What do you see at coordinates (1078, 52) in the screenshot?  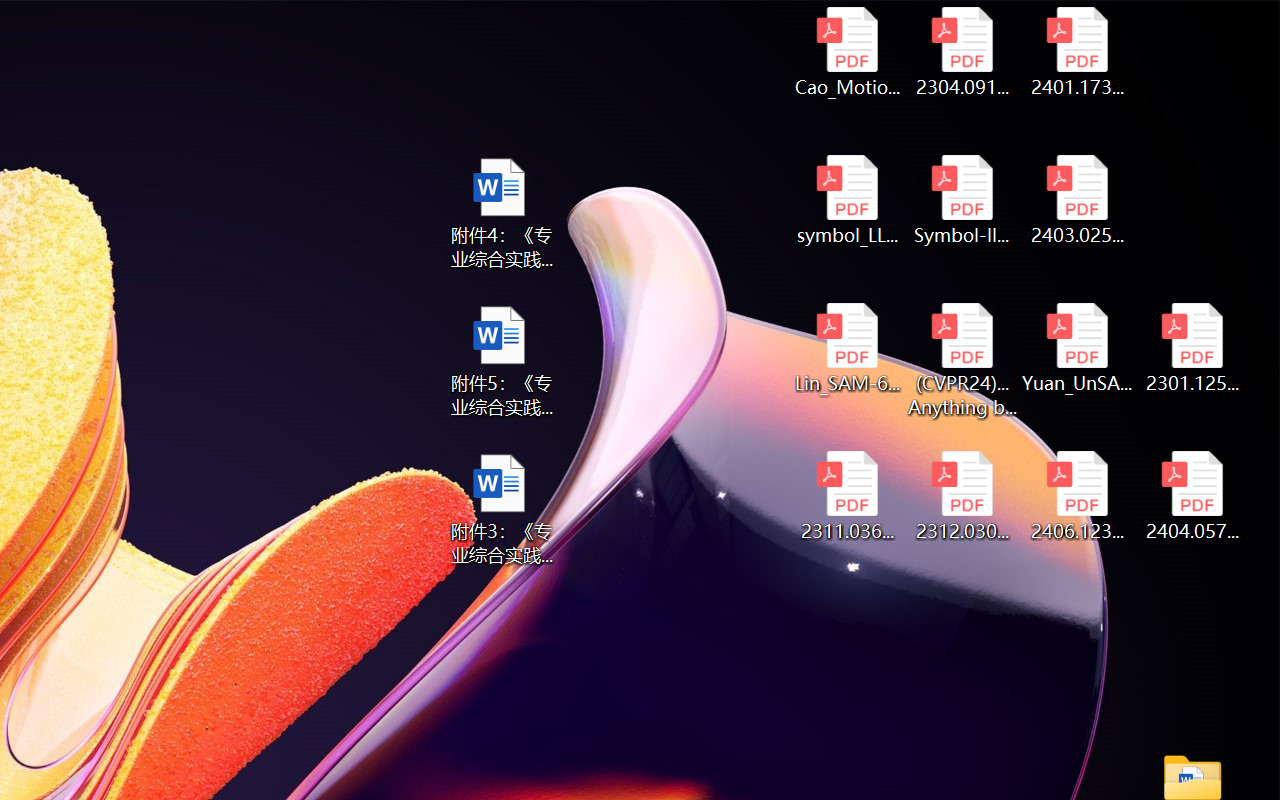 I see `2401.17399v1.pdf` at bounding box center [1078, 52].